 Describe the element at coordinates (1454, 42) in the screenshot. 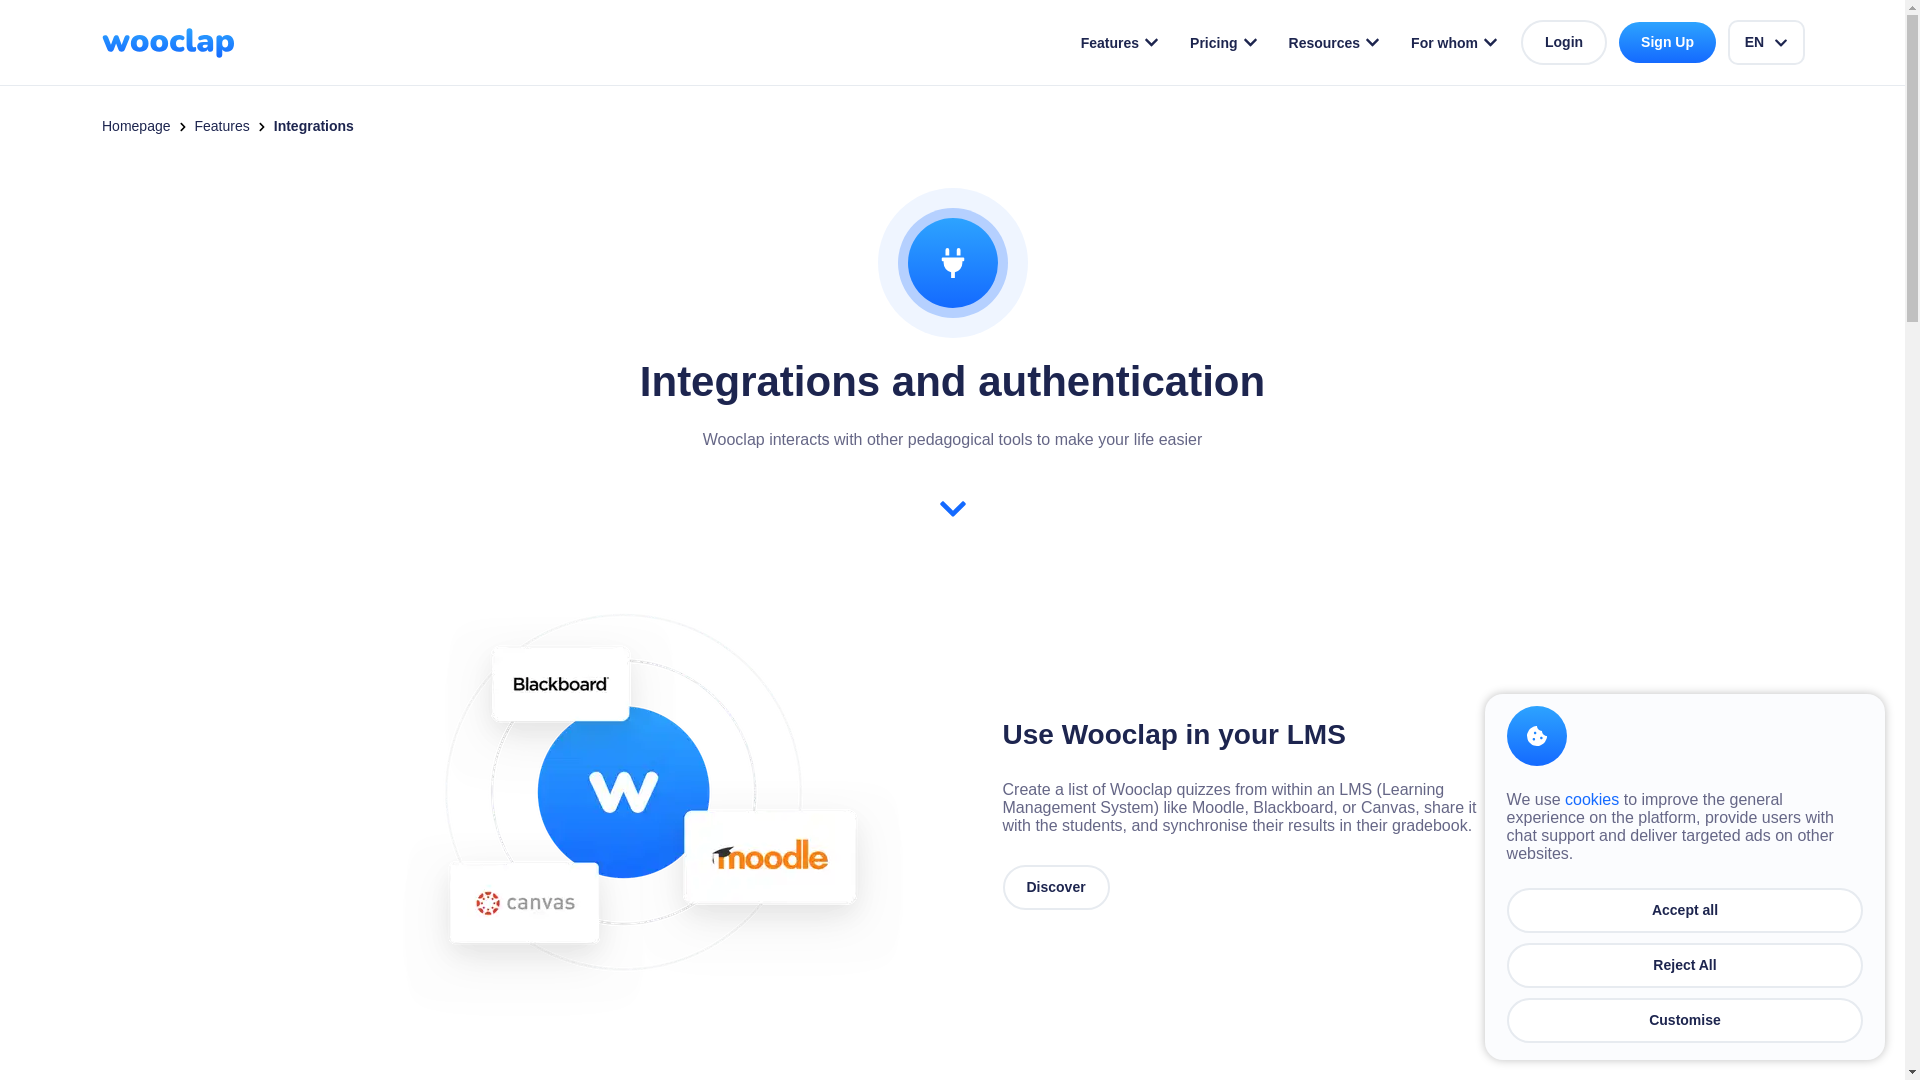

I see `For whom` at that location.